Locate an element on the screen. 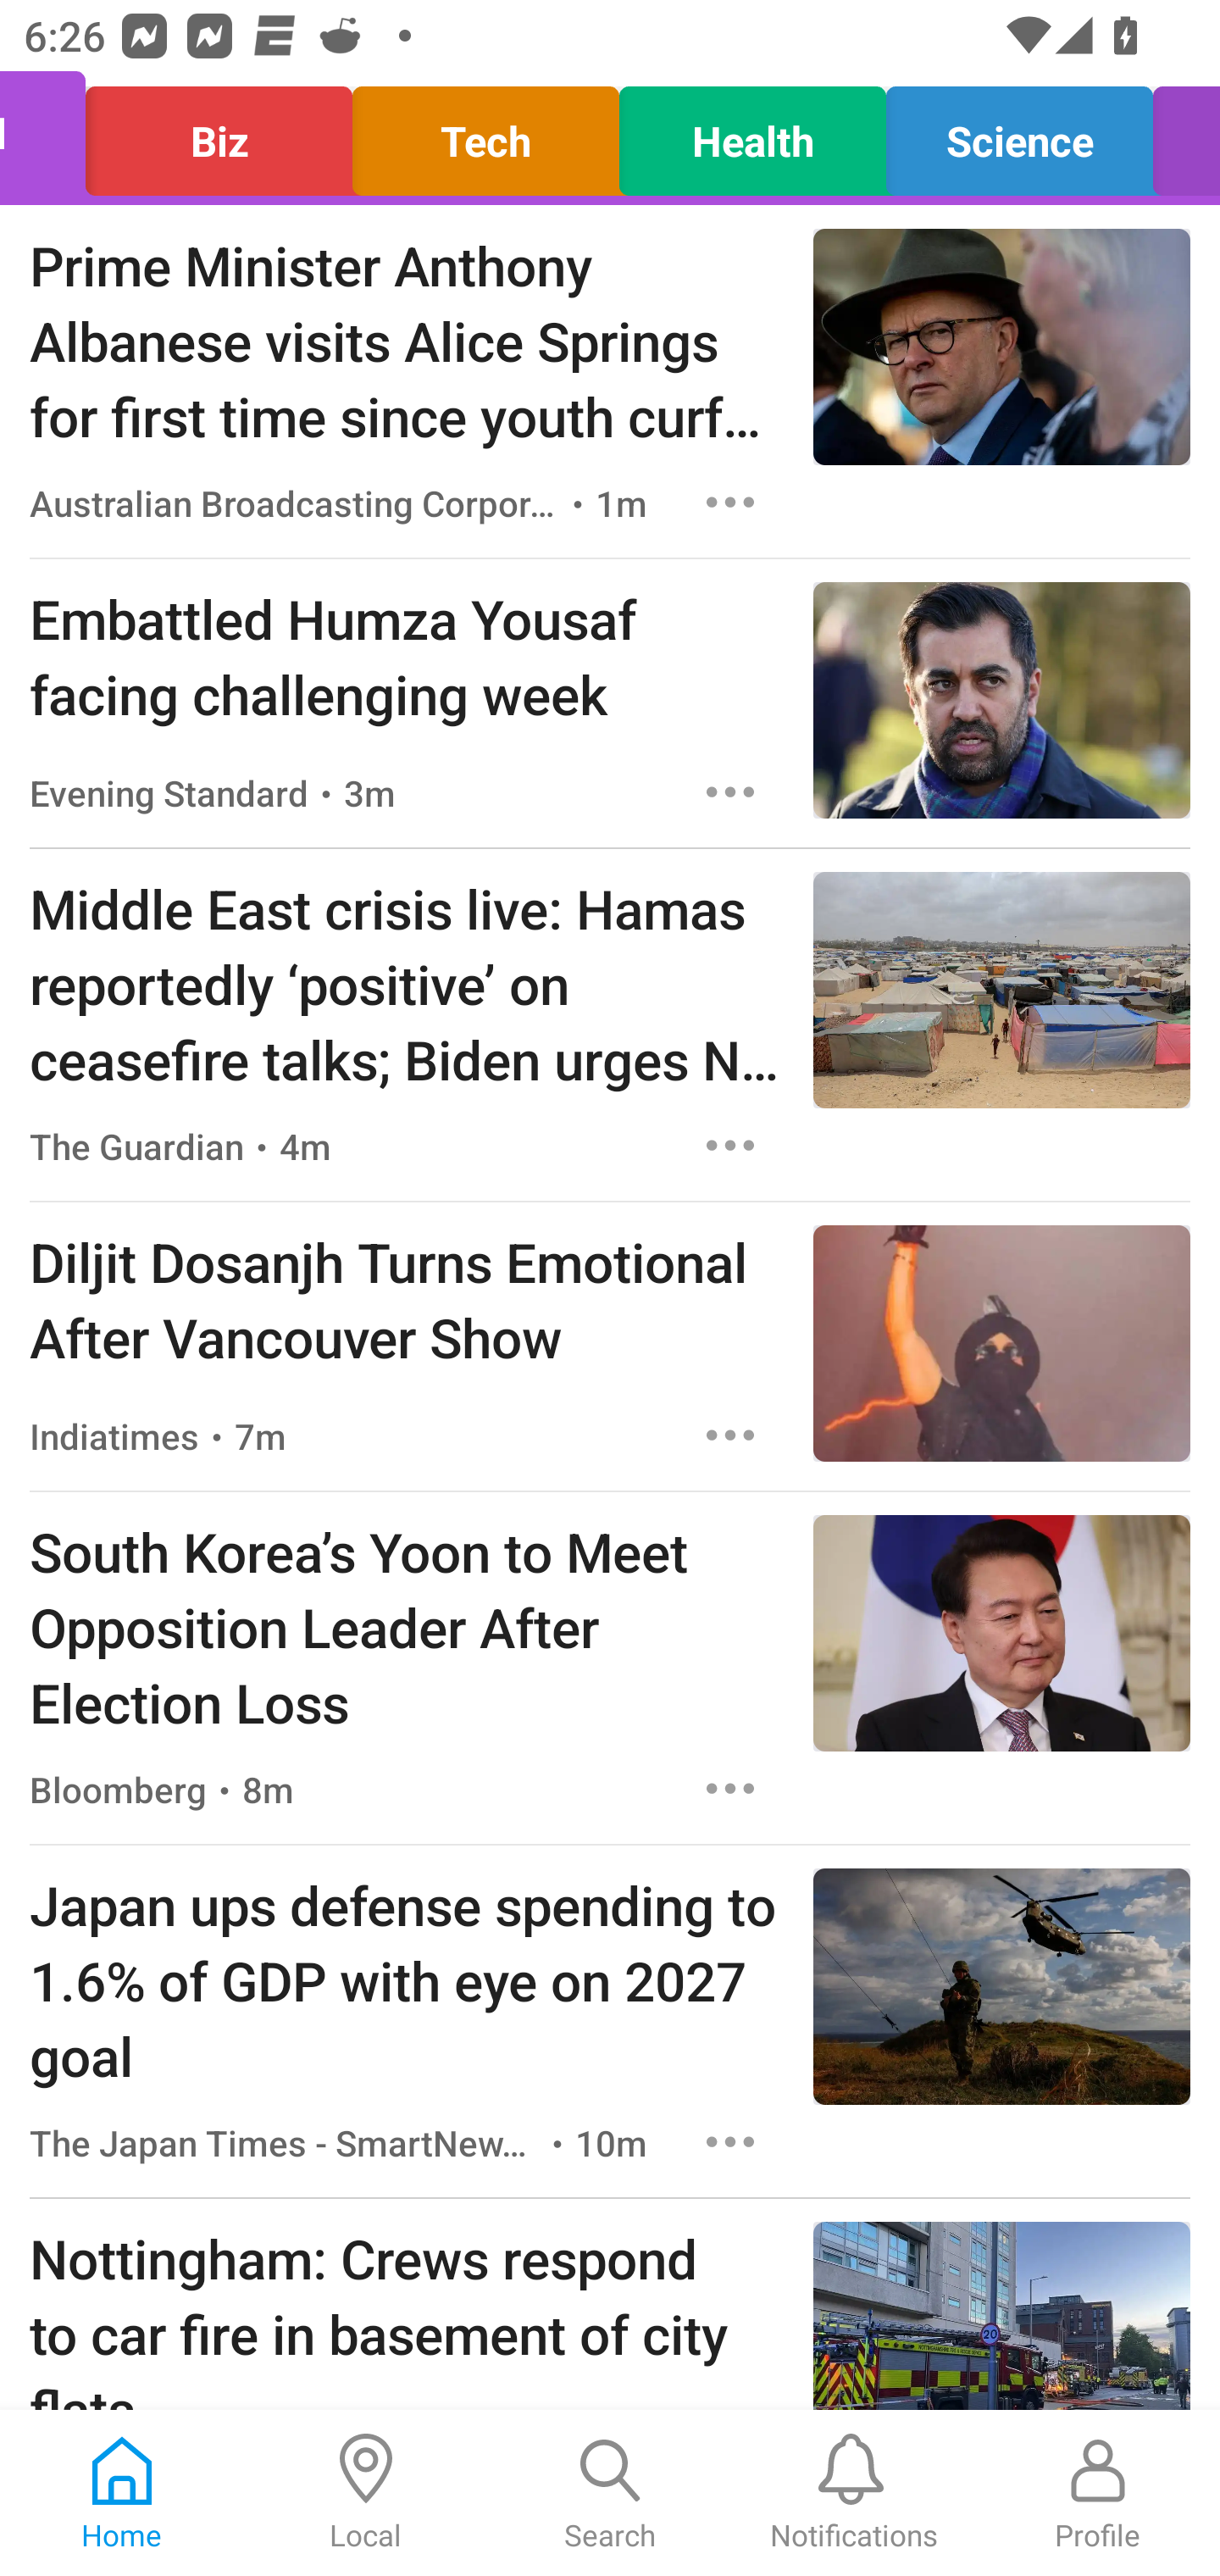  Local is located at coordinates (366, 2493).